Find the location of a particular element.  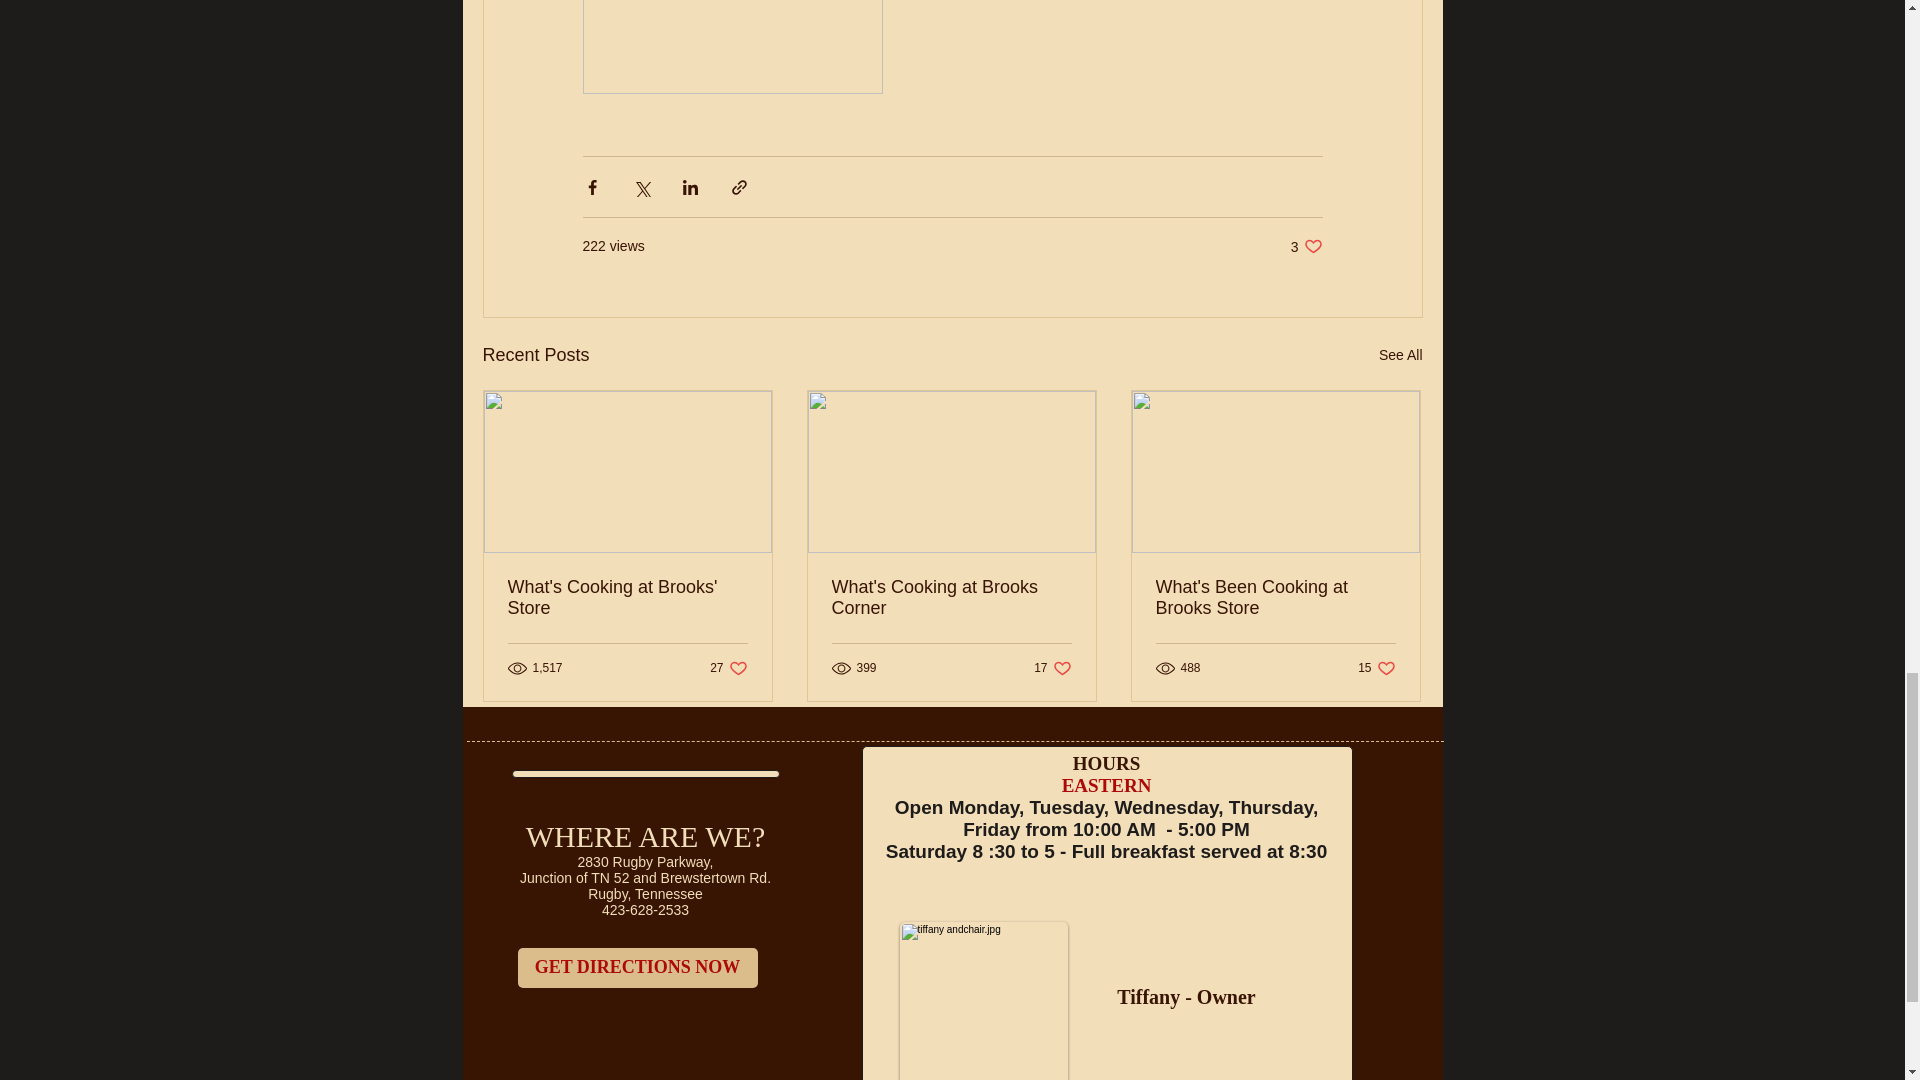

What's Been Cooking at Brooks Store is located at coordinates (1275, 597).